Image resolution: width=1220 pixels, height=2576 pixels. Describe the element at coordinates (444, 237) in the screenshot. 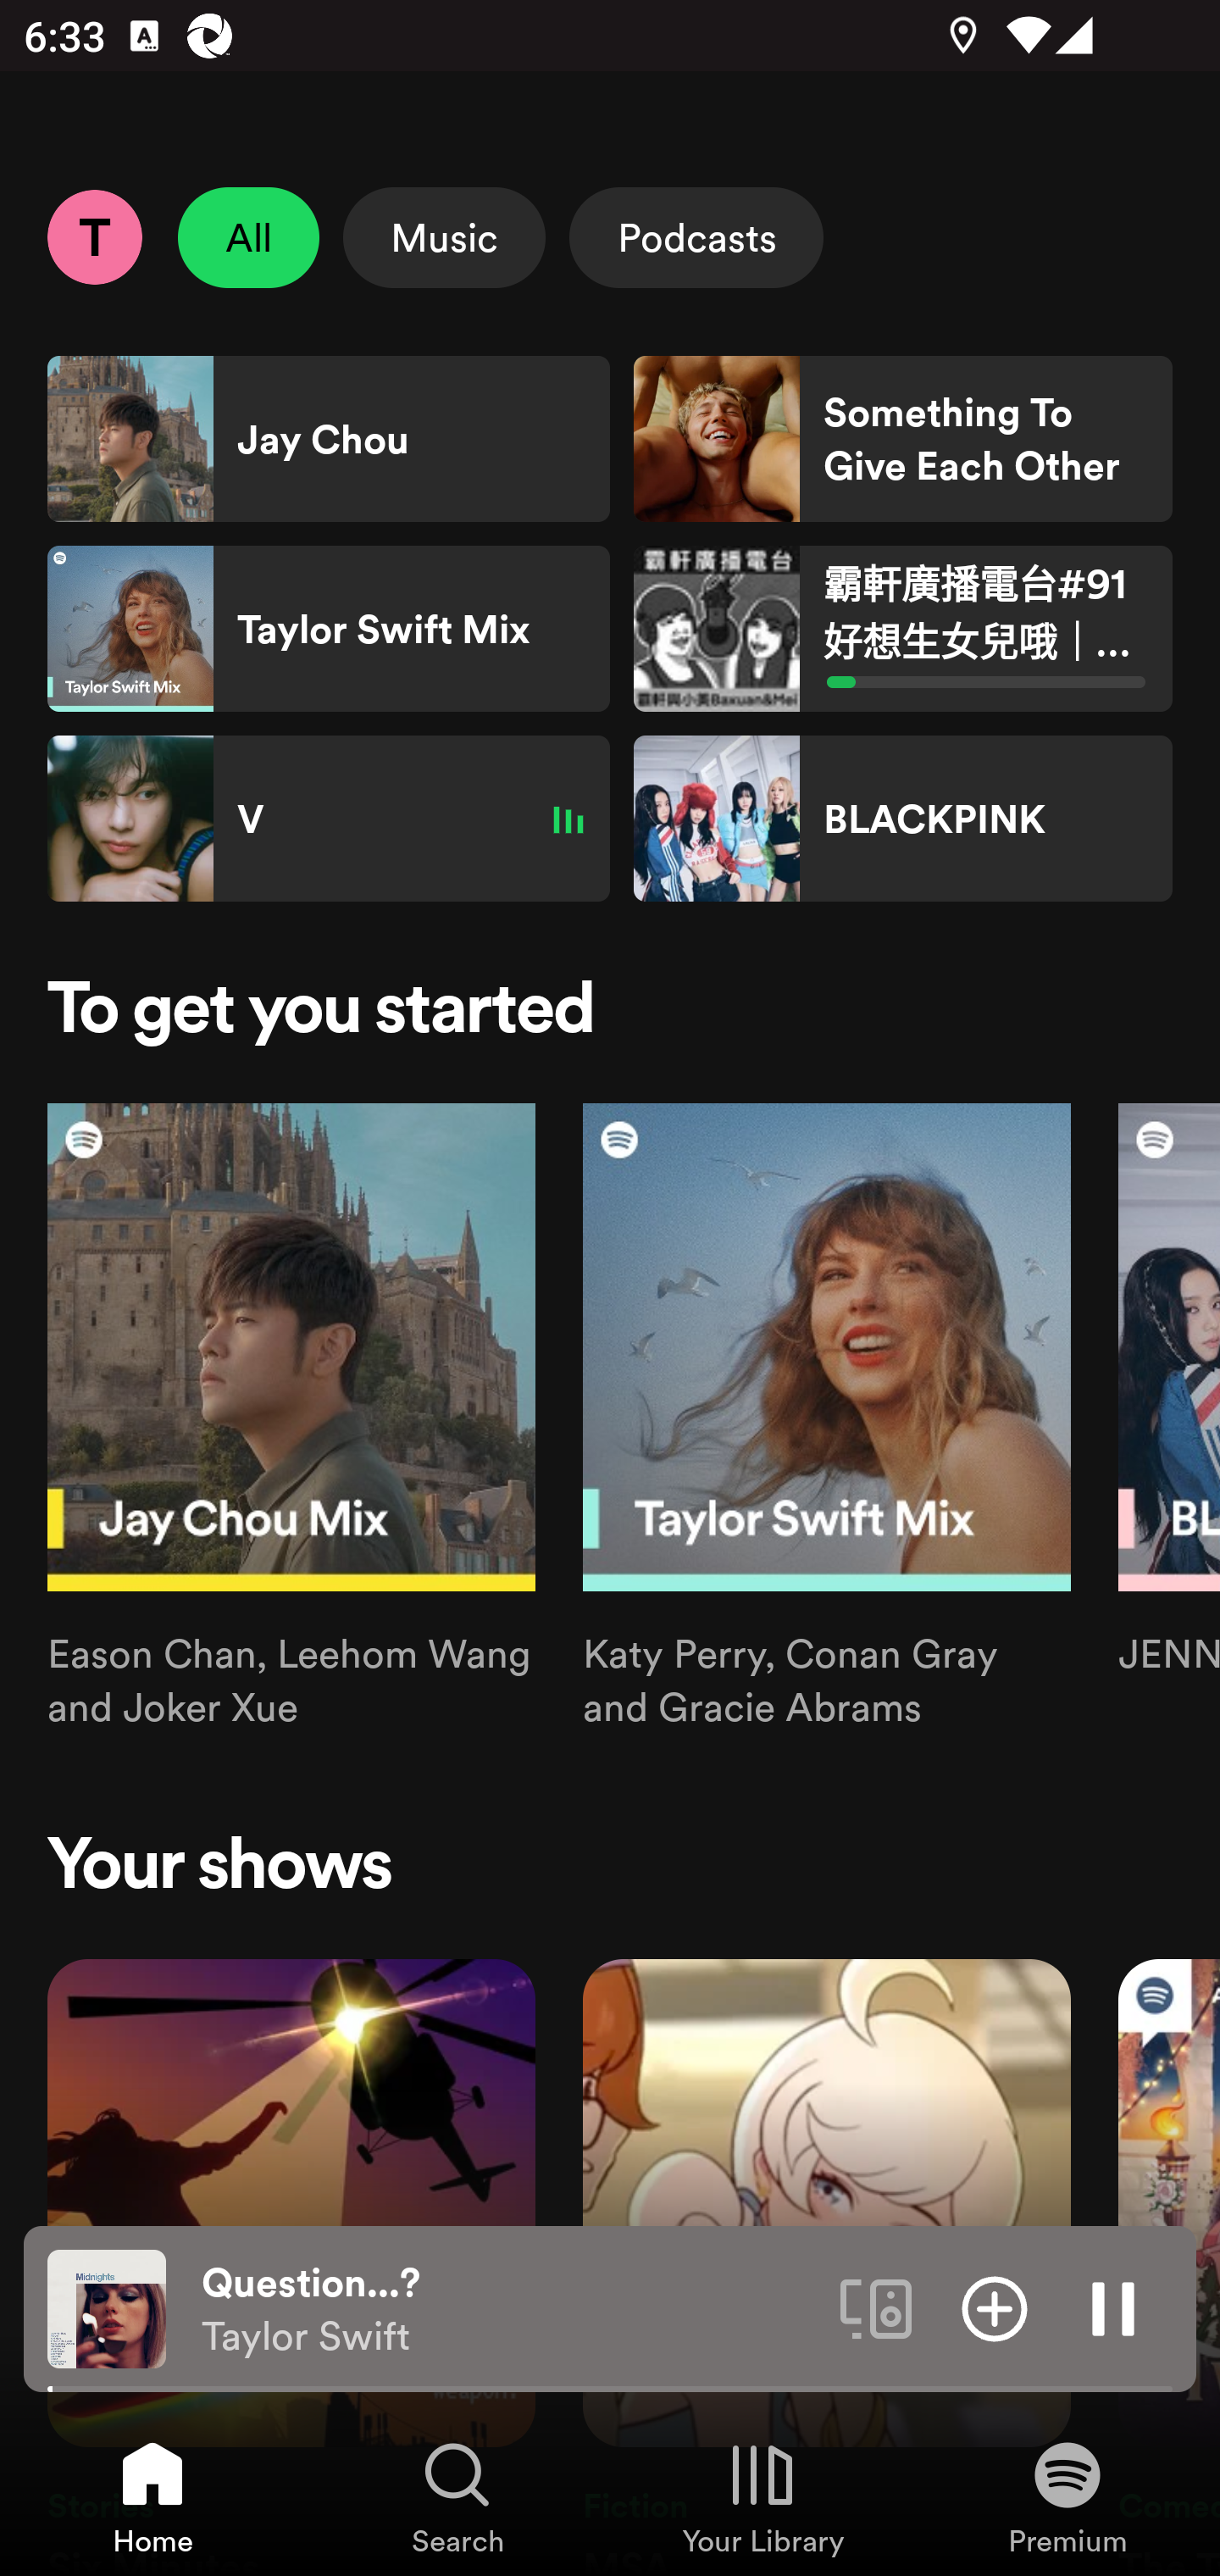

I see `Music Select Music` at that location.